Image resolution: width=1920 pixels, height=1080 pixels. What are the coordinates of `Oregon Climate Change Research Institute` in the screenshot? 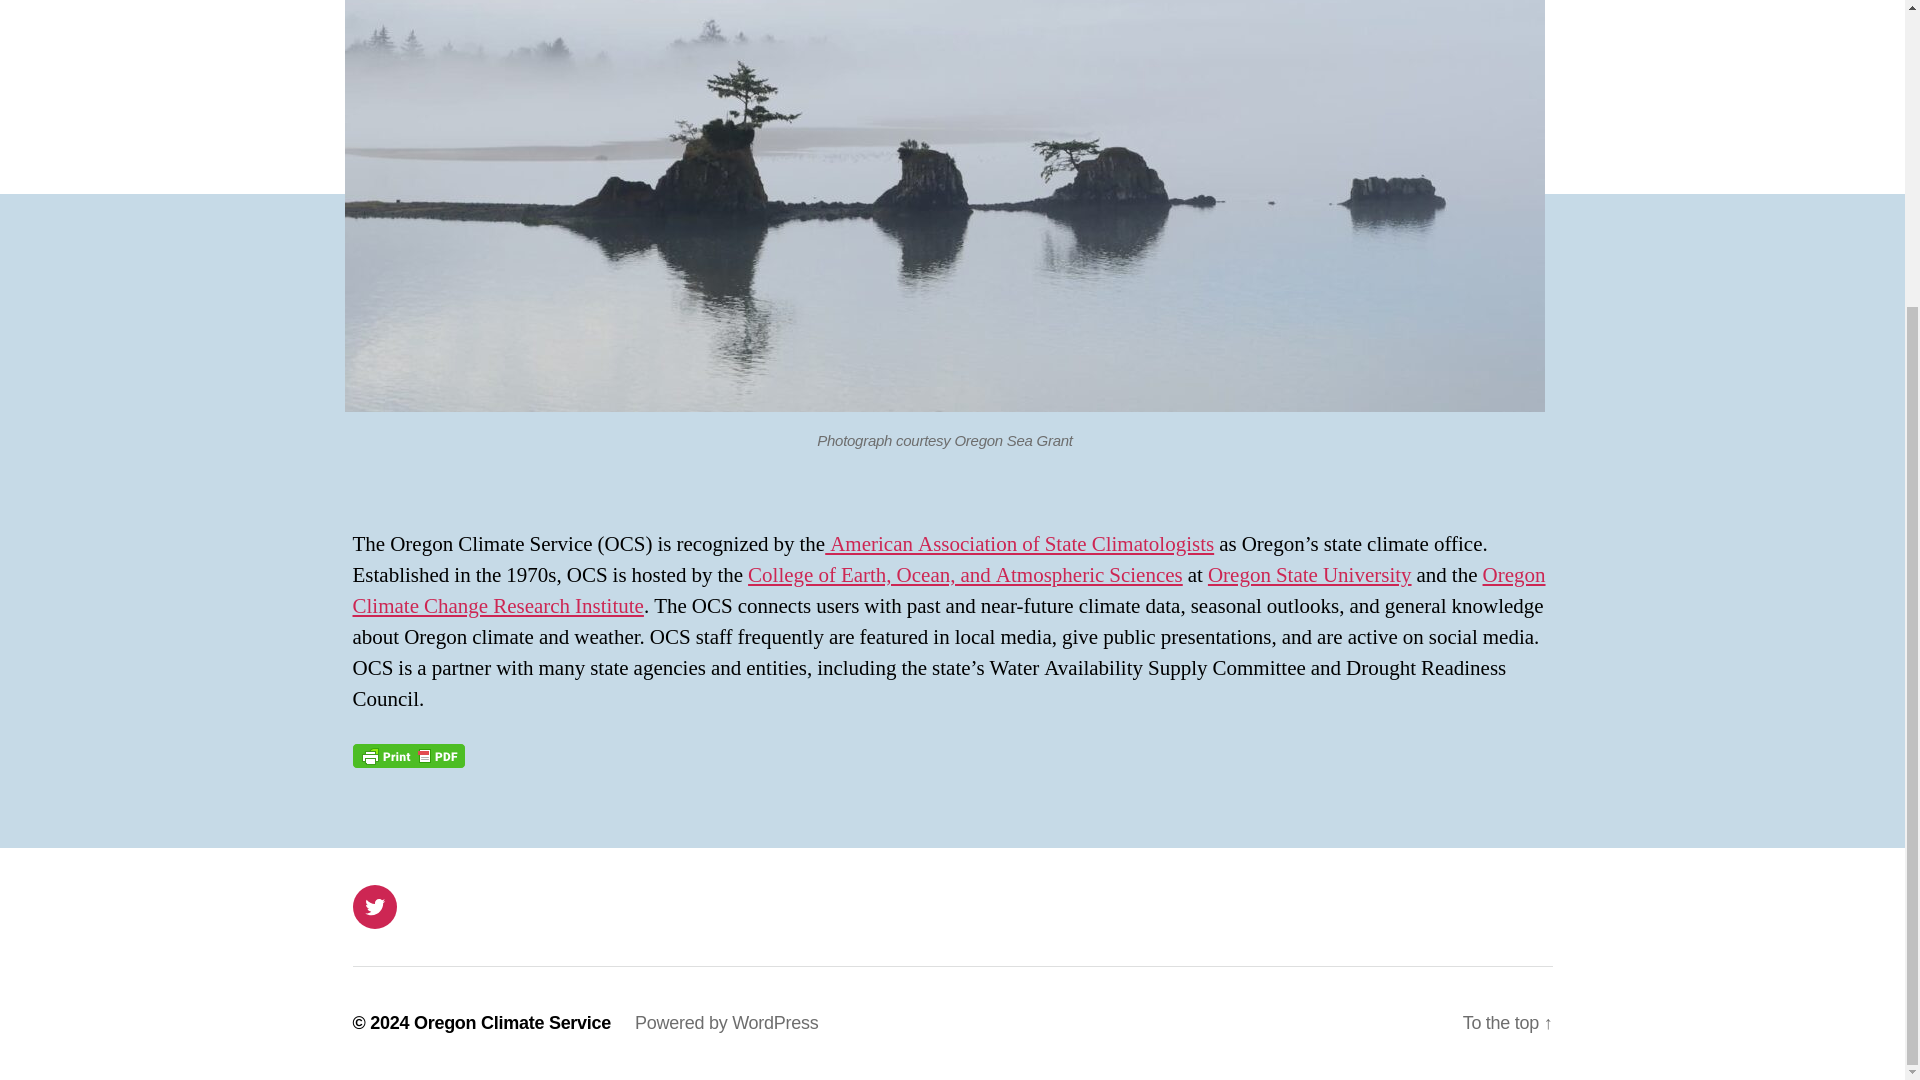 It's located at (948, 590).